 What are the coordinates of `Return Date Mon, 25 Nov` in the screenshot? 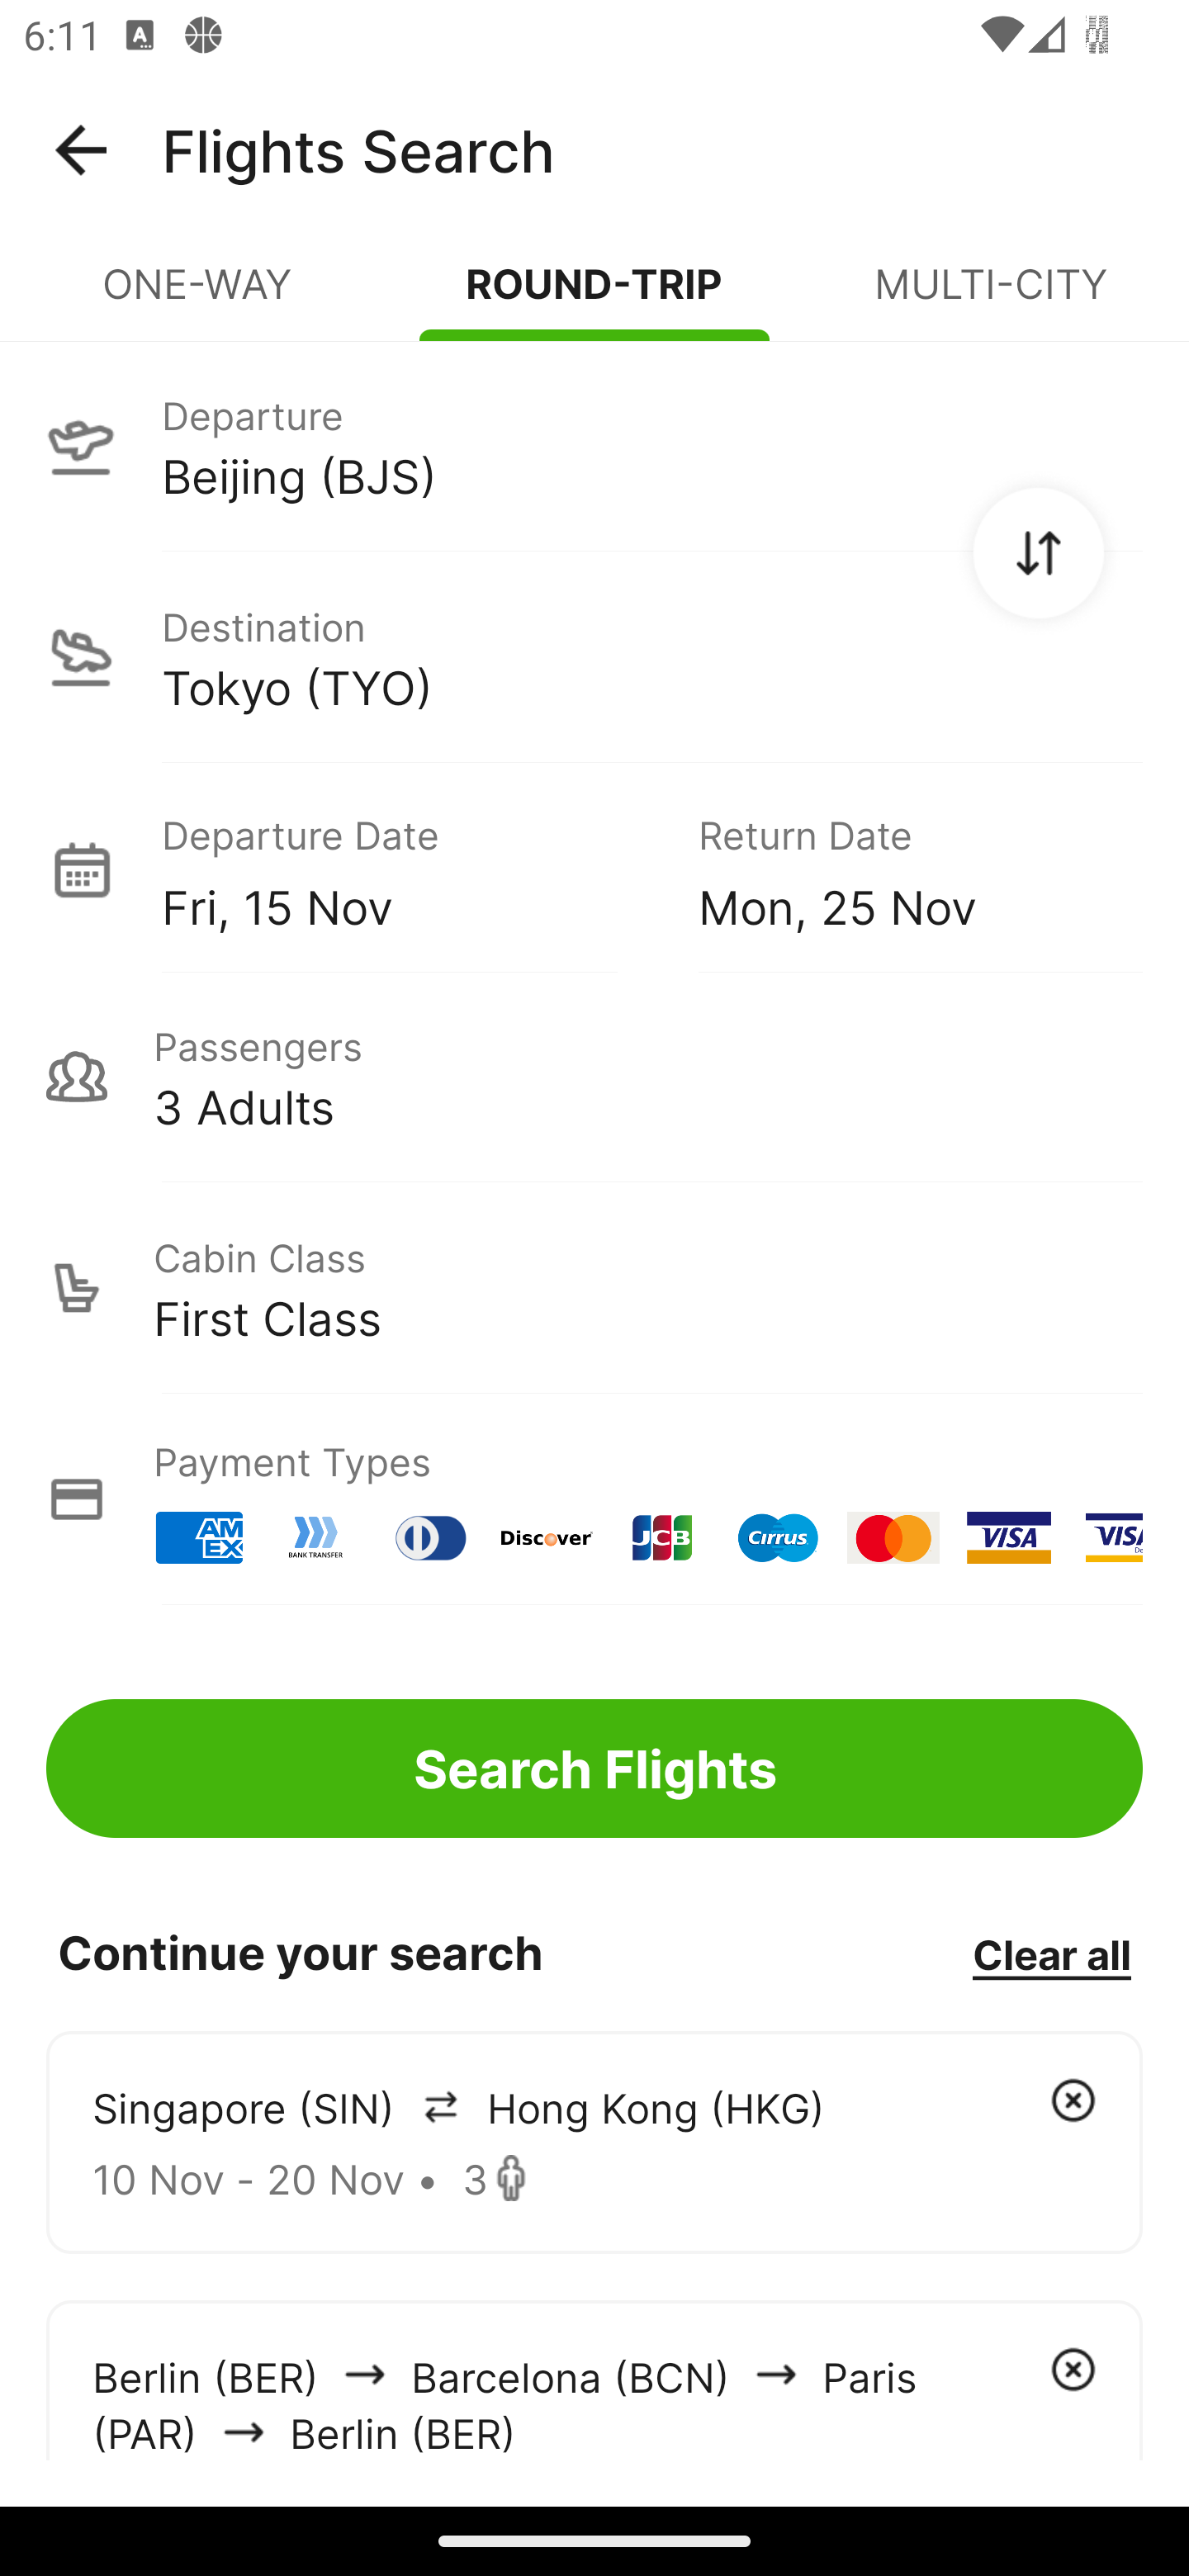 It's located at (897, 869).